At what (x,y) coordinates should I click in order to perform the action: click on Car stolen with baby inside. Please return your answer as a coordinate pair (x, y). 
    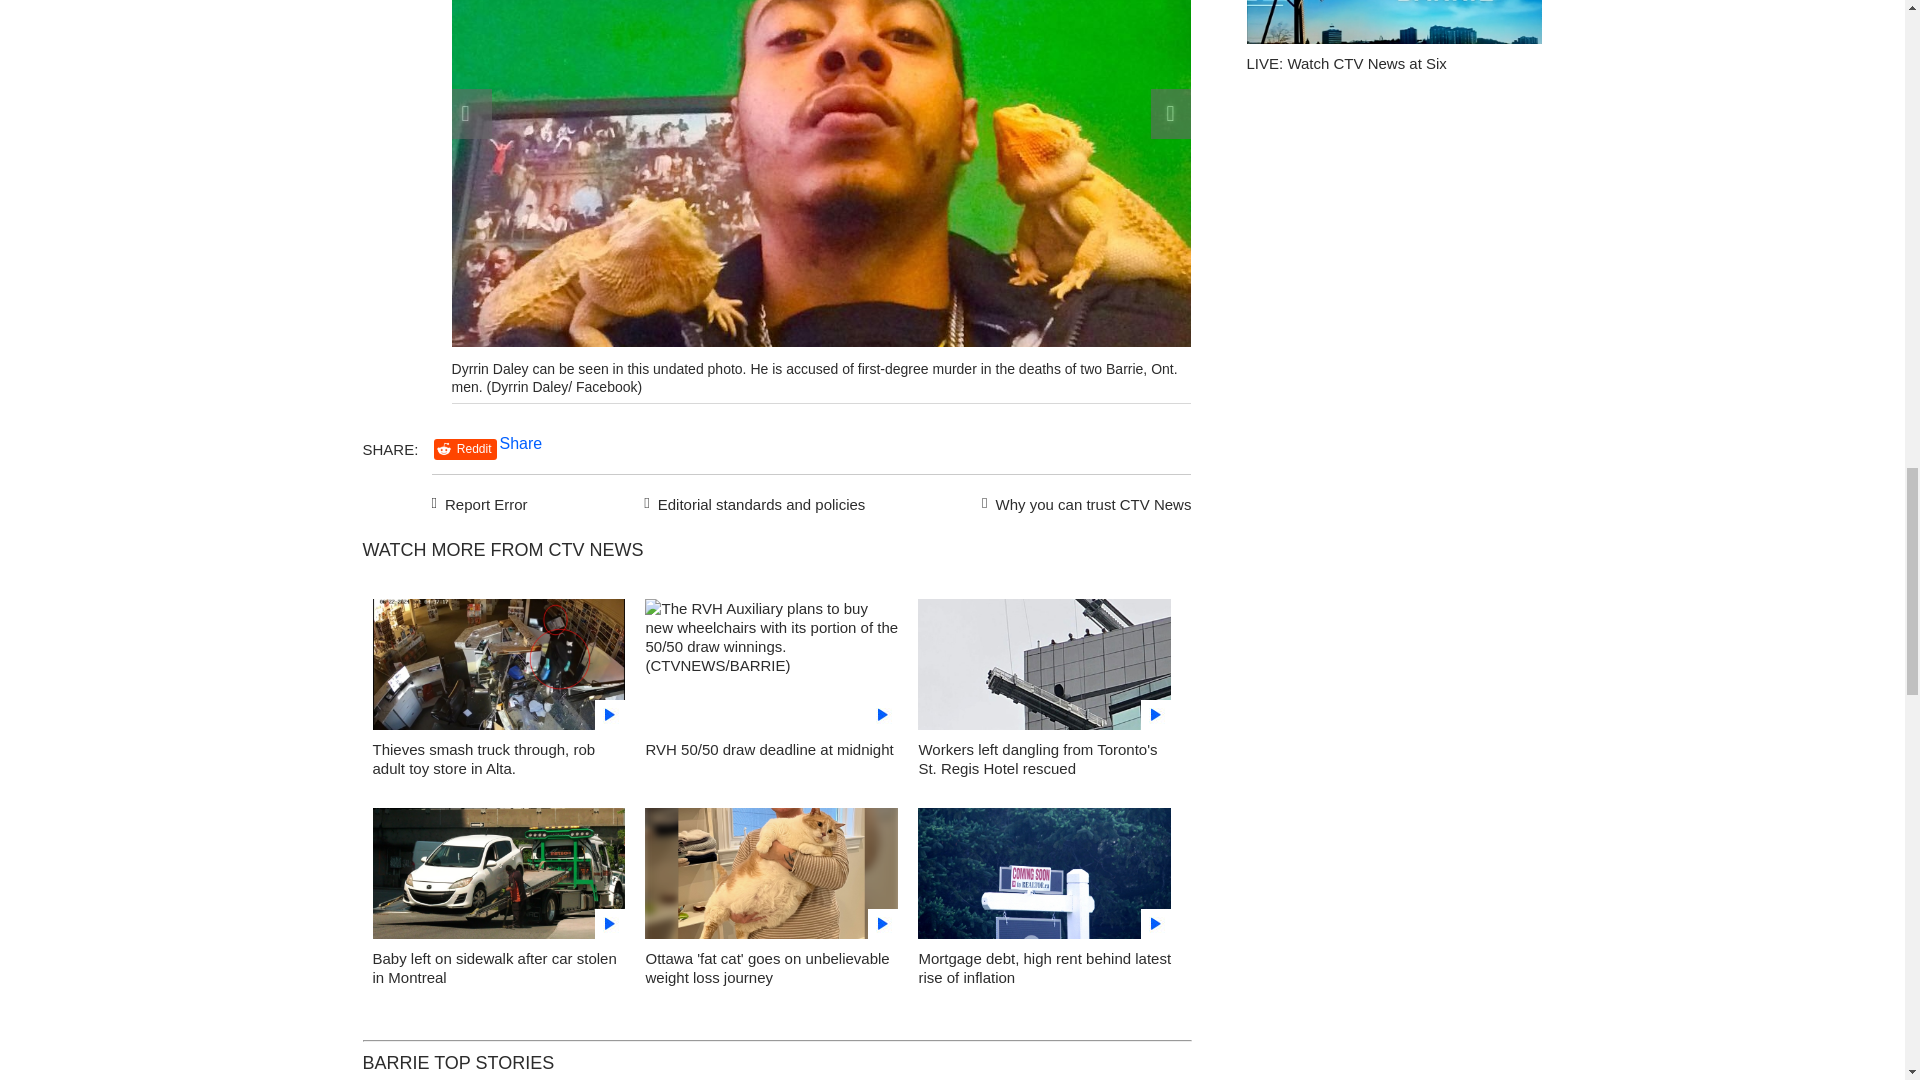
    Looking at the image, I should click on (498, 878).